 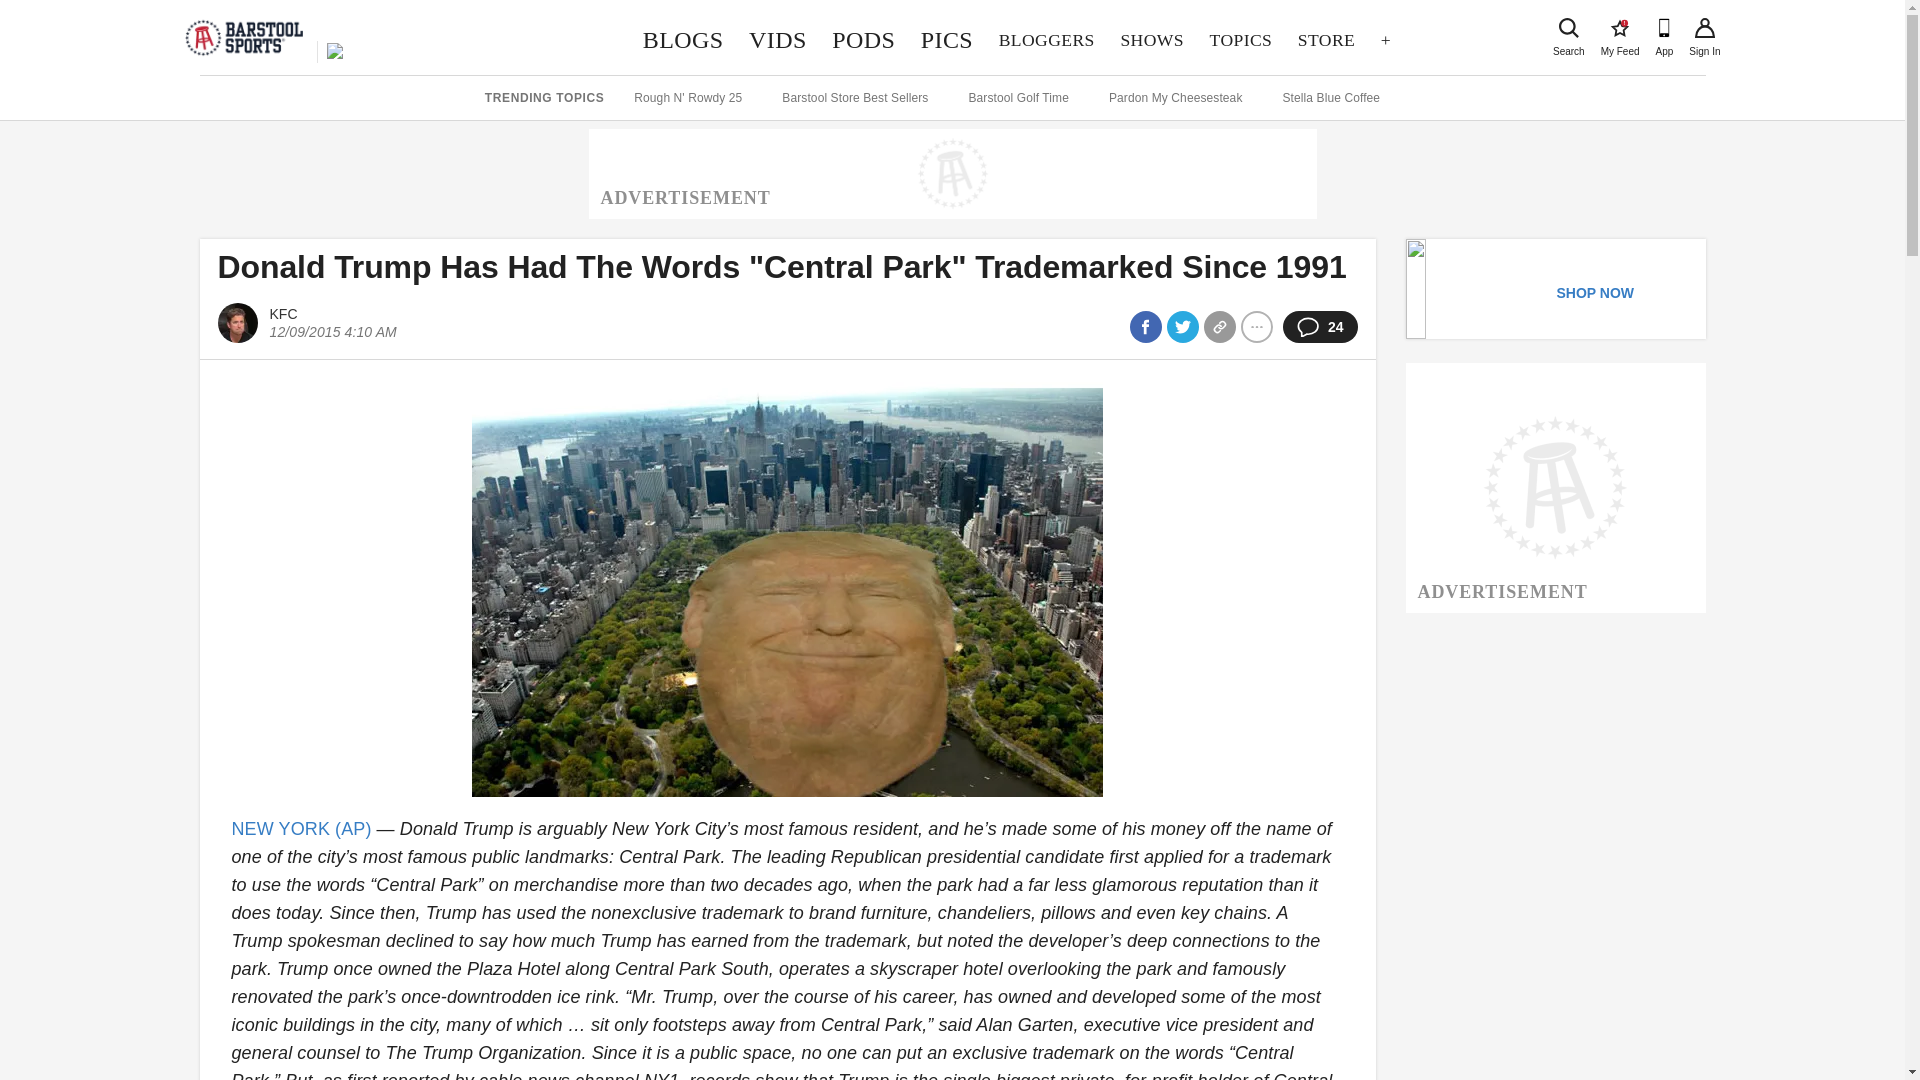 What do you see at coordinates (1326, 40) in the screenshot?
I see `BLOGGERS` at bounding box center [1326, 40].